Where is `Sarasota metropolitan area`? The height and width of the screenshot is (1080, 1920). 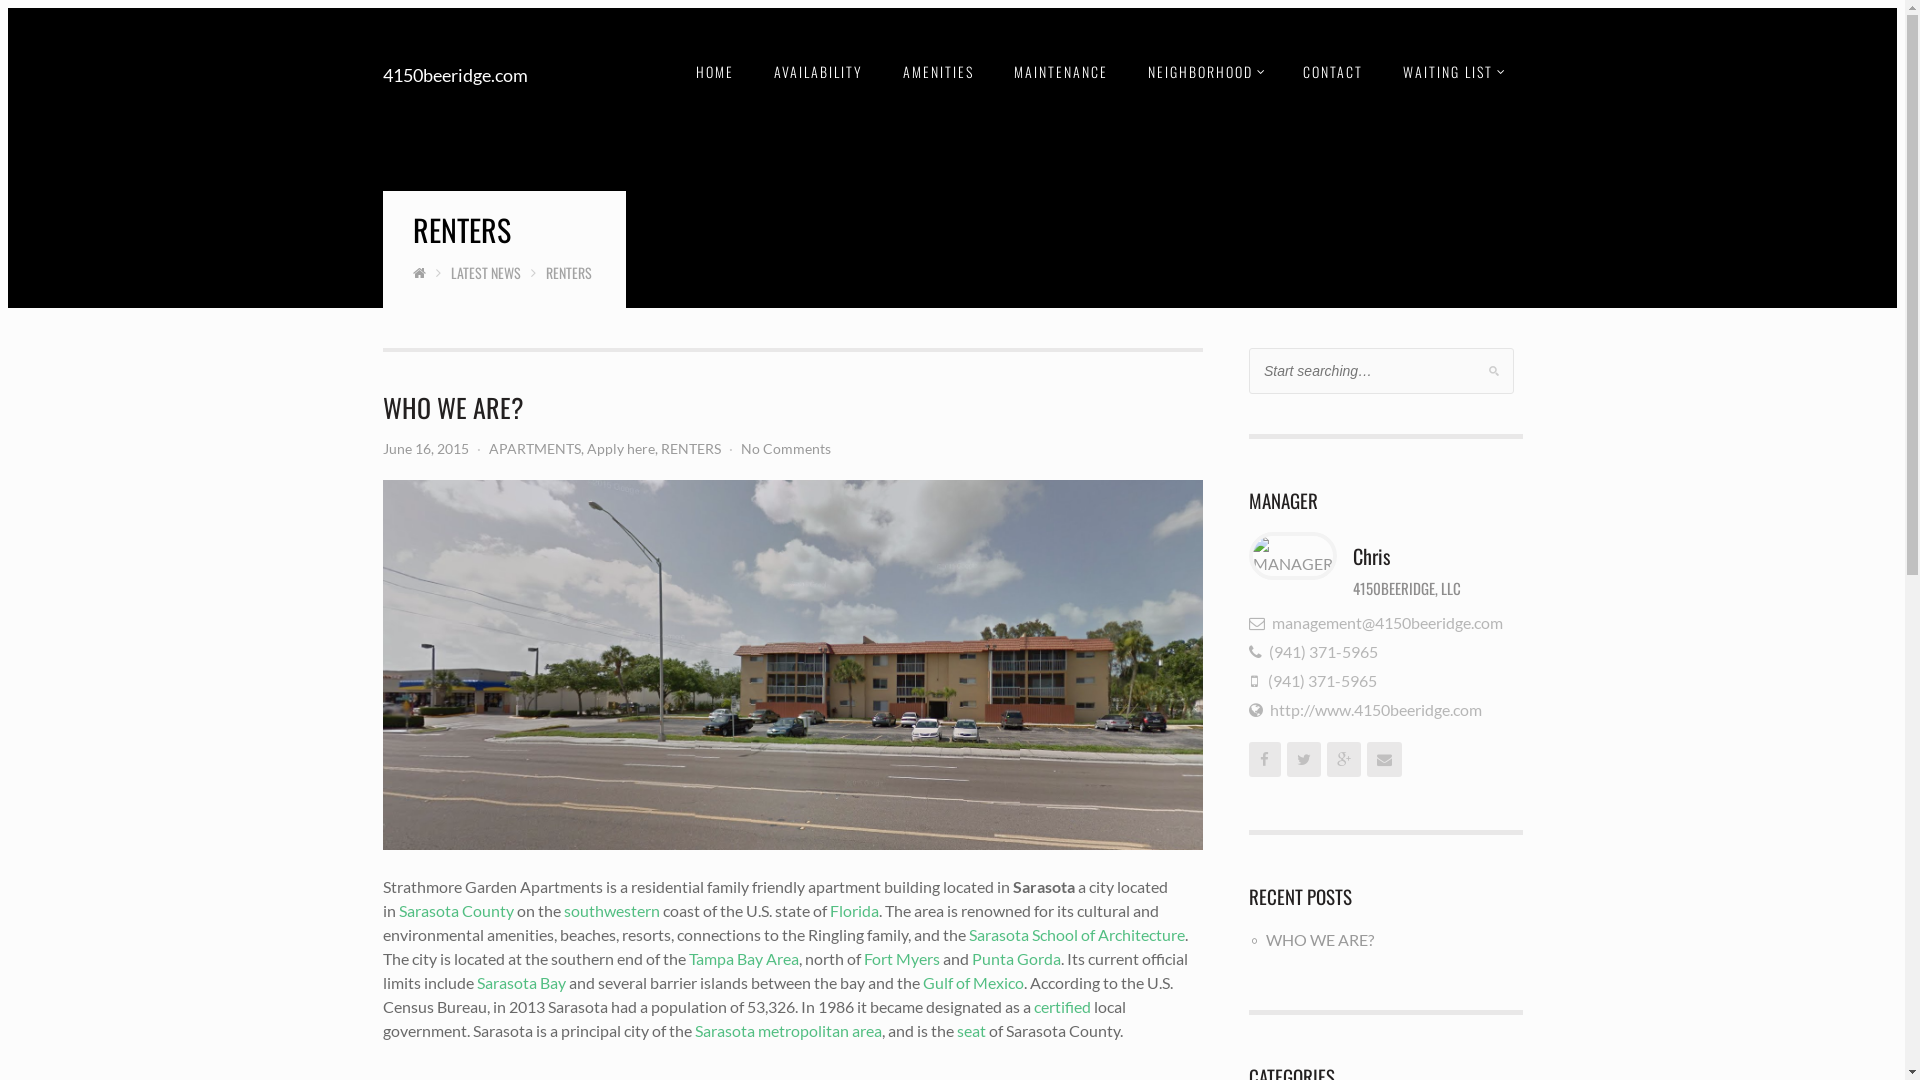
Sarasota metropolitan area is located at coordinates (788, 1030).